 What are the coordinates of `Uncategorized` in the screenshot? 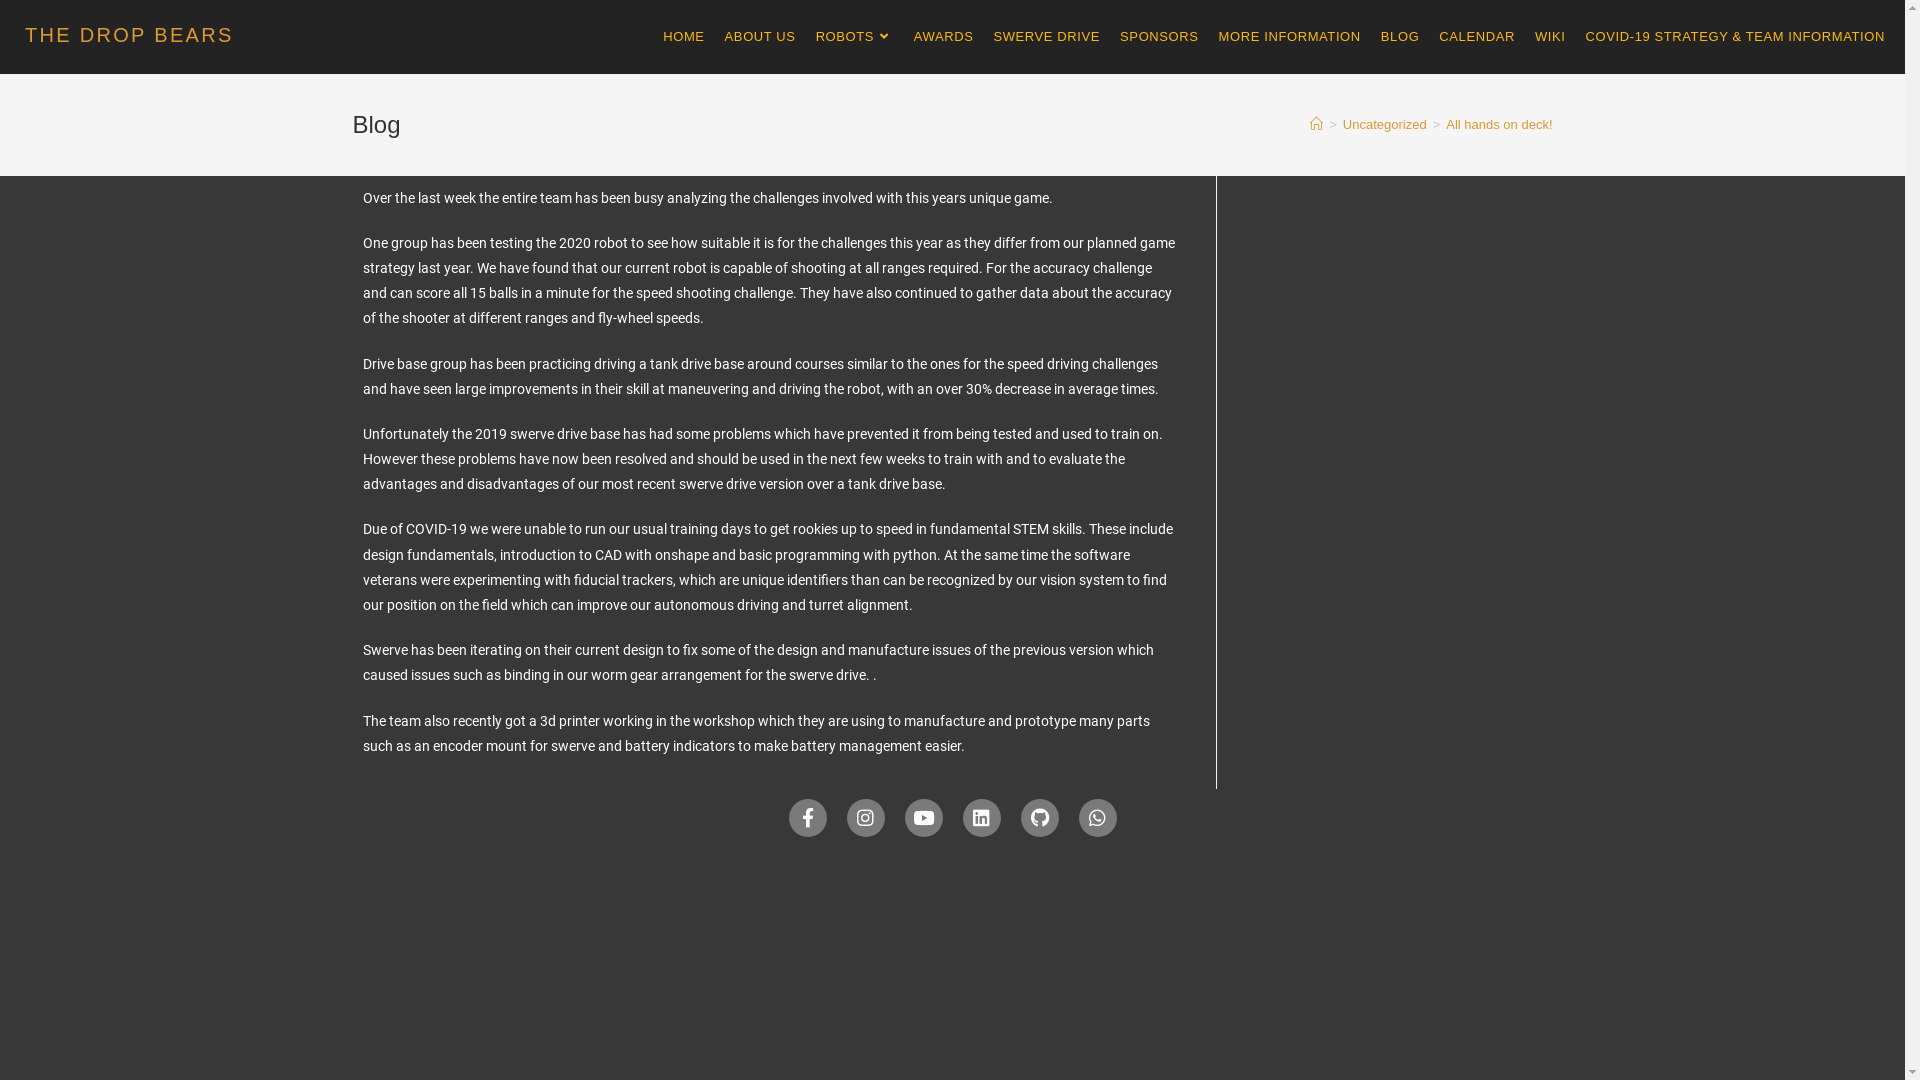 It's located at (1385, 124).